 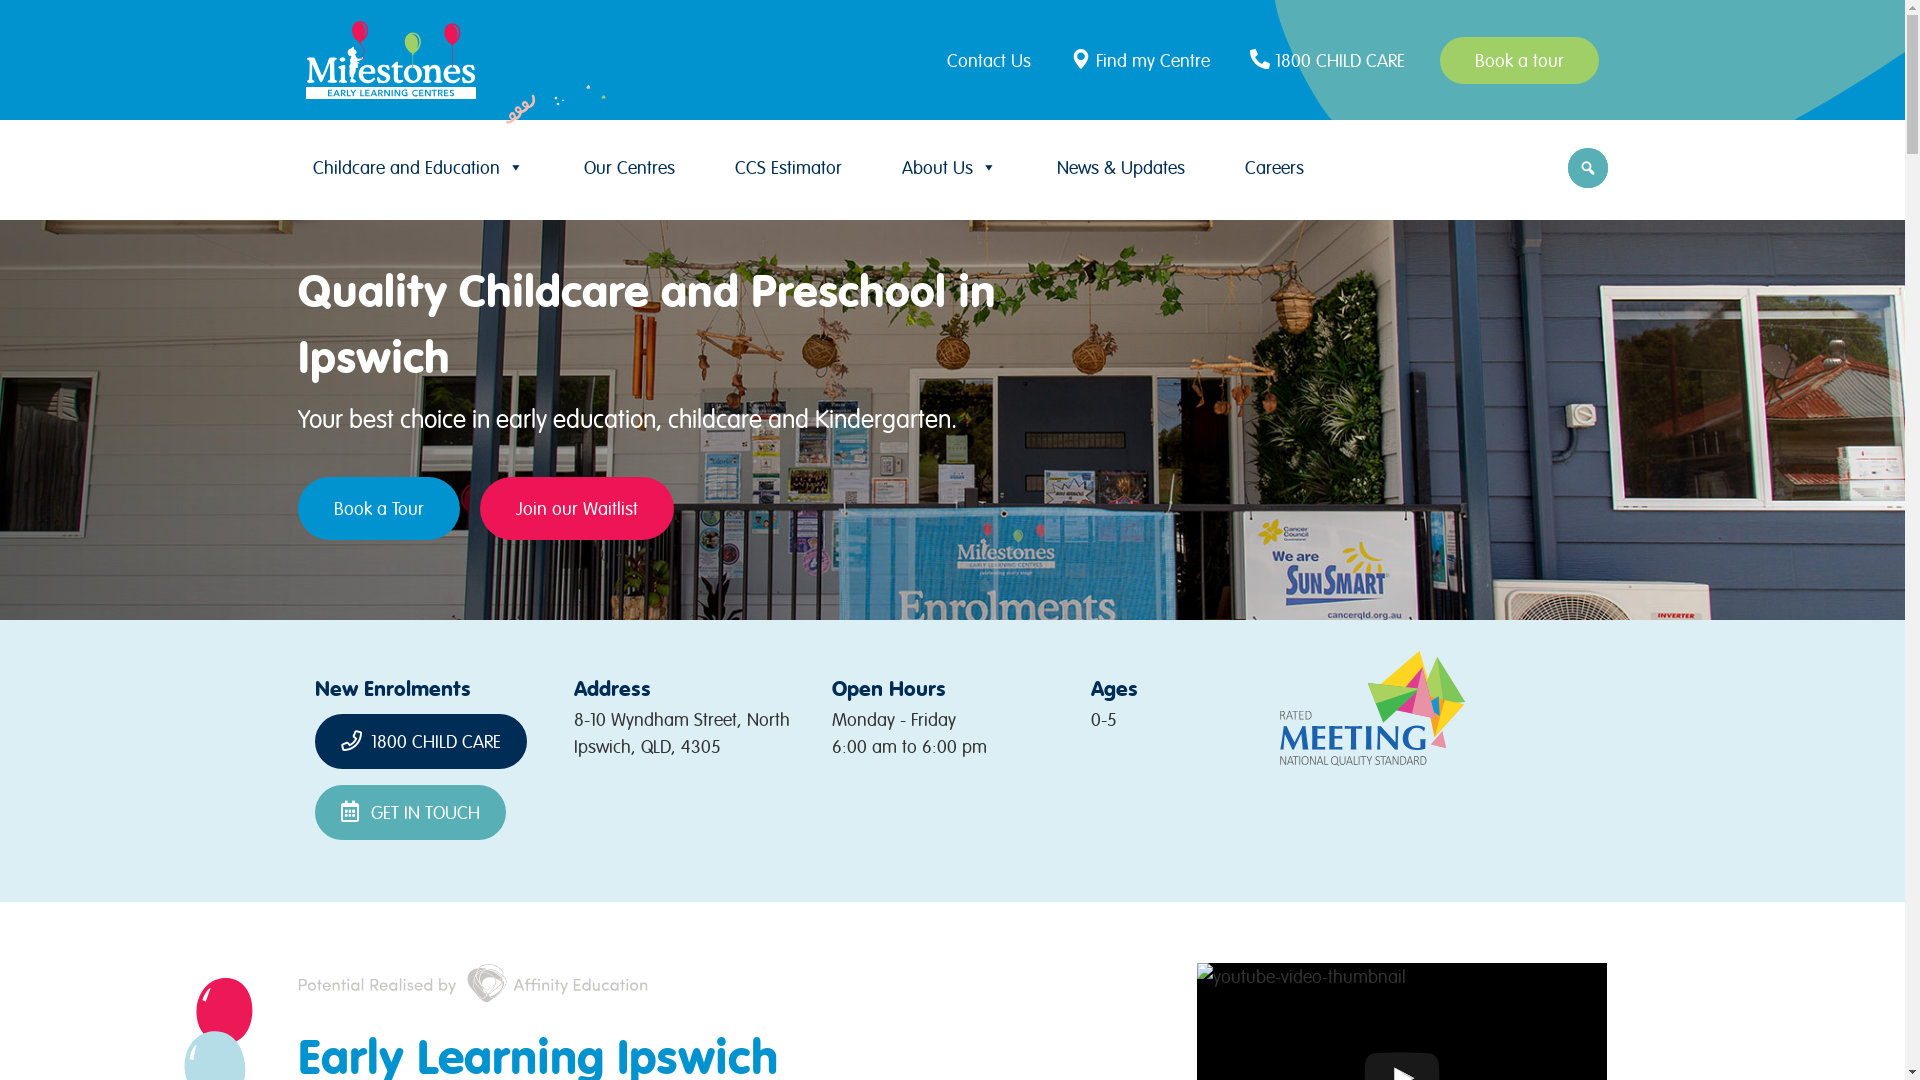 What do you see at coordinates (1330, 60) in the screenshot?
I see `1800 CHILD CARE` at bounding box center [1330, 60].